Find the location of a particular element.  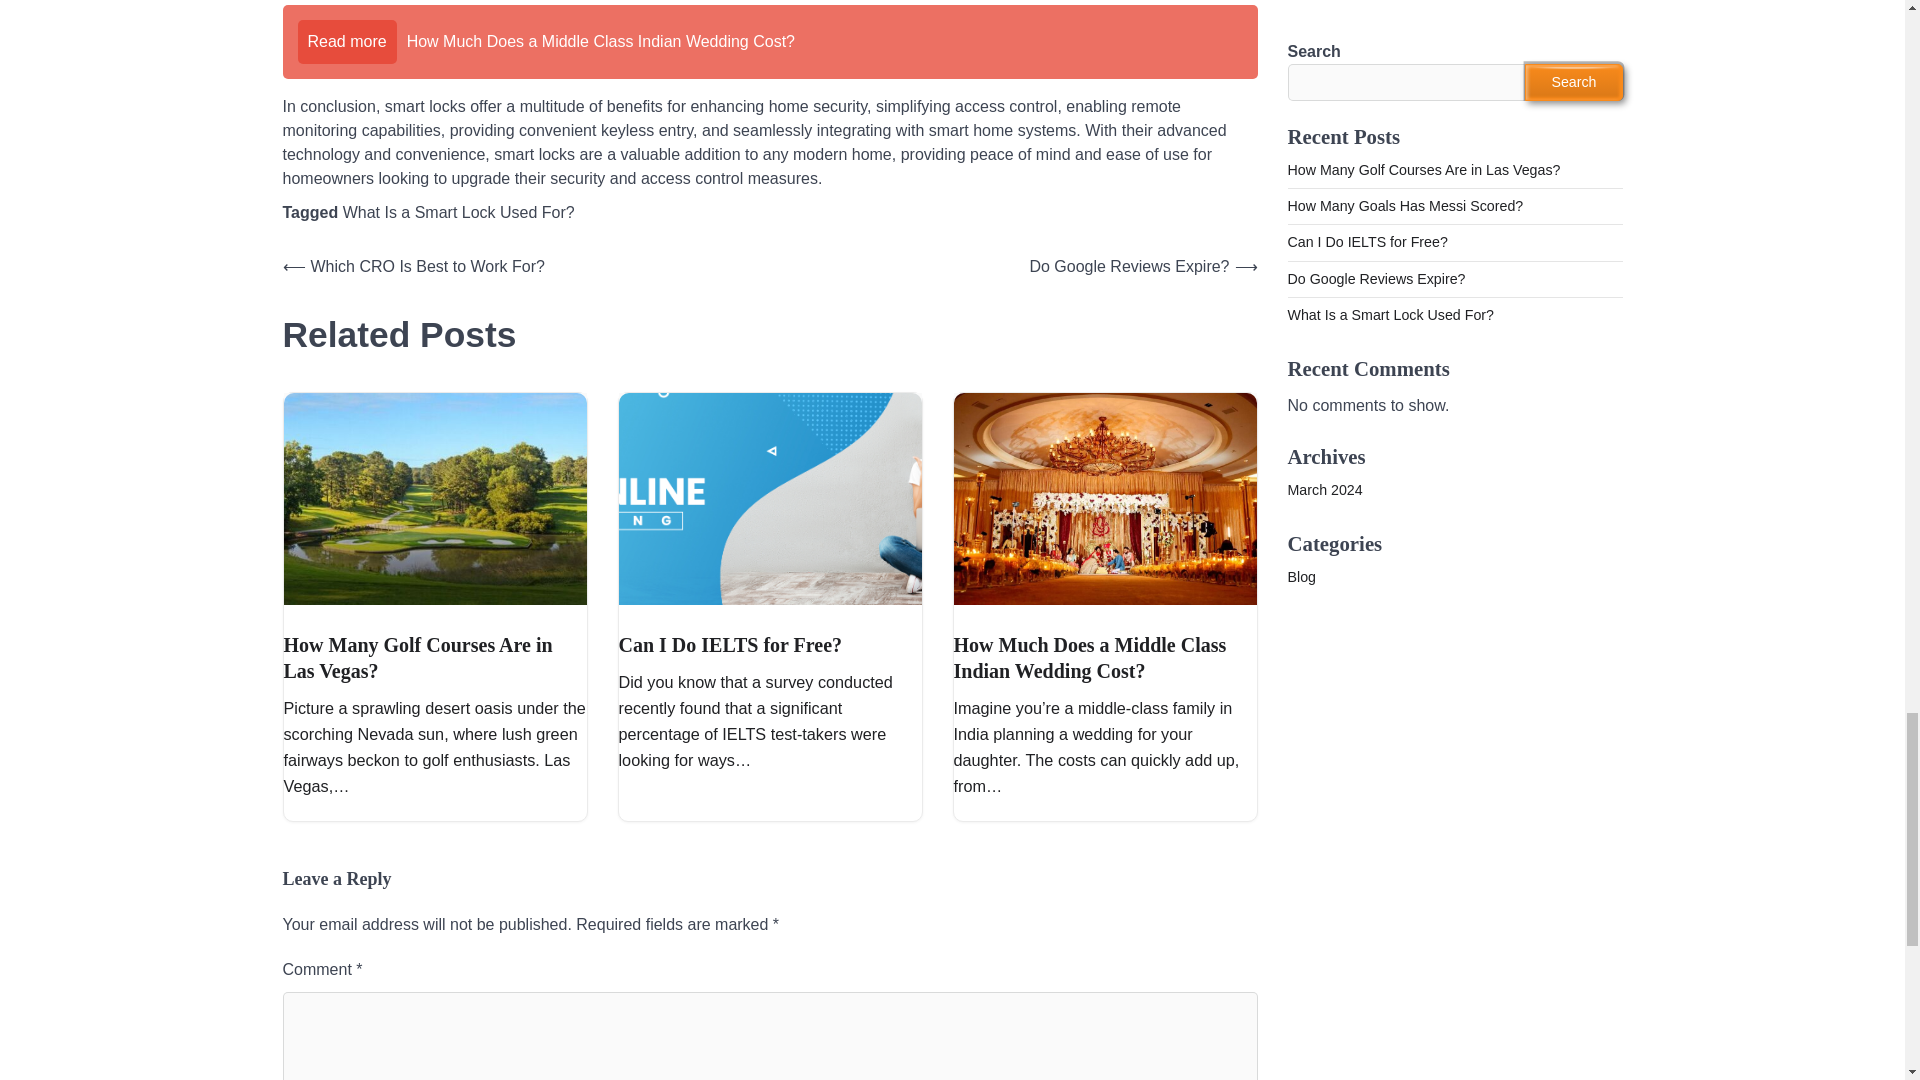

Read moreHow Much Does a Middle Class Indian Wedding Cost? is located at coordinates (770, 42).